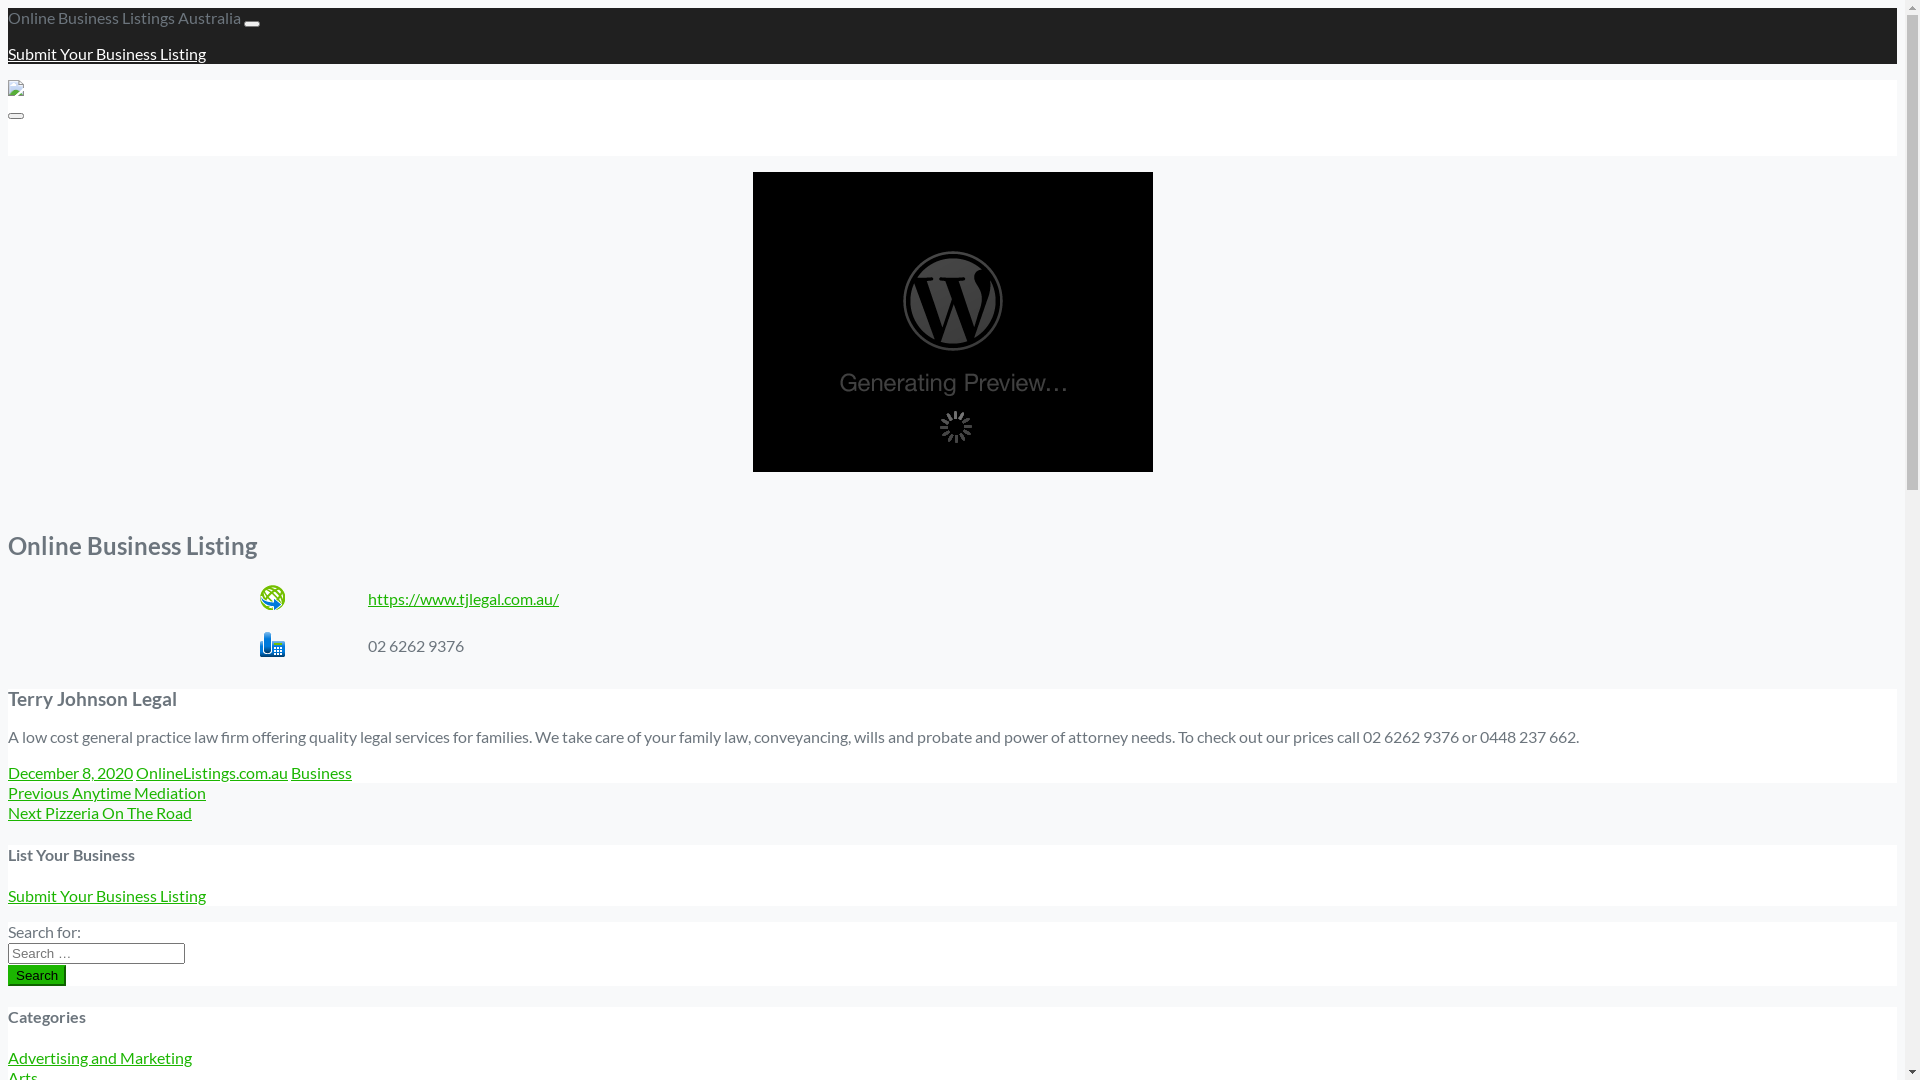  Describe the element at coordinates (212, 772) in the screenshot. I see `OnlineListings.com.au` at that location.